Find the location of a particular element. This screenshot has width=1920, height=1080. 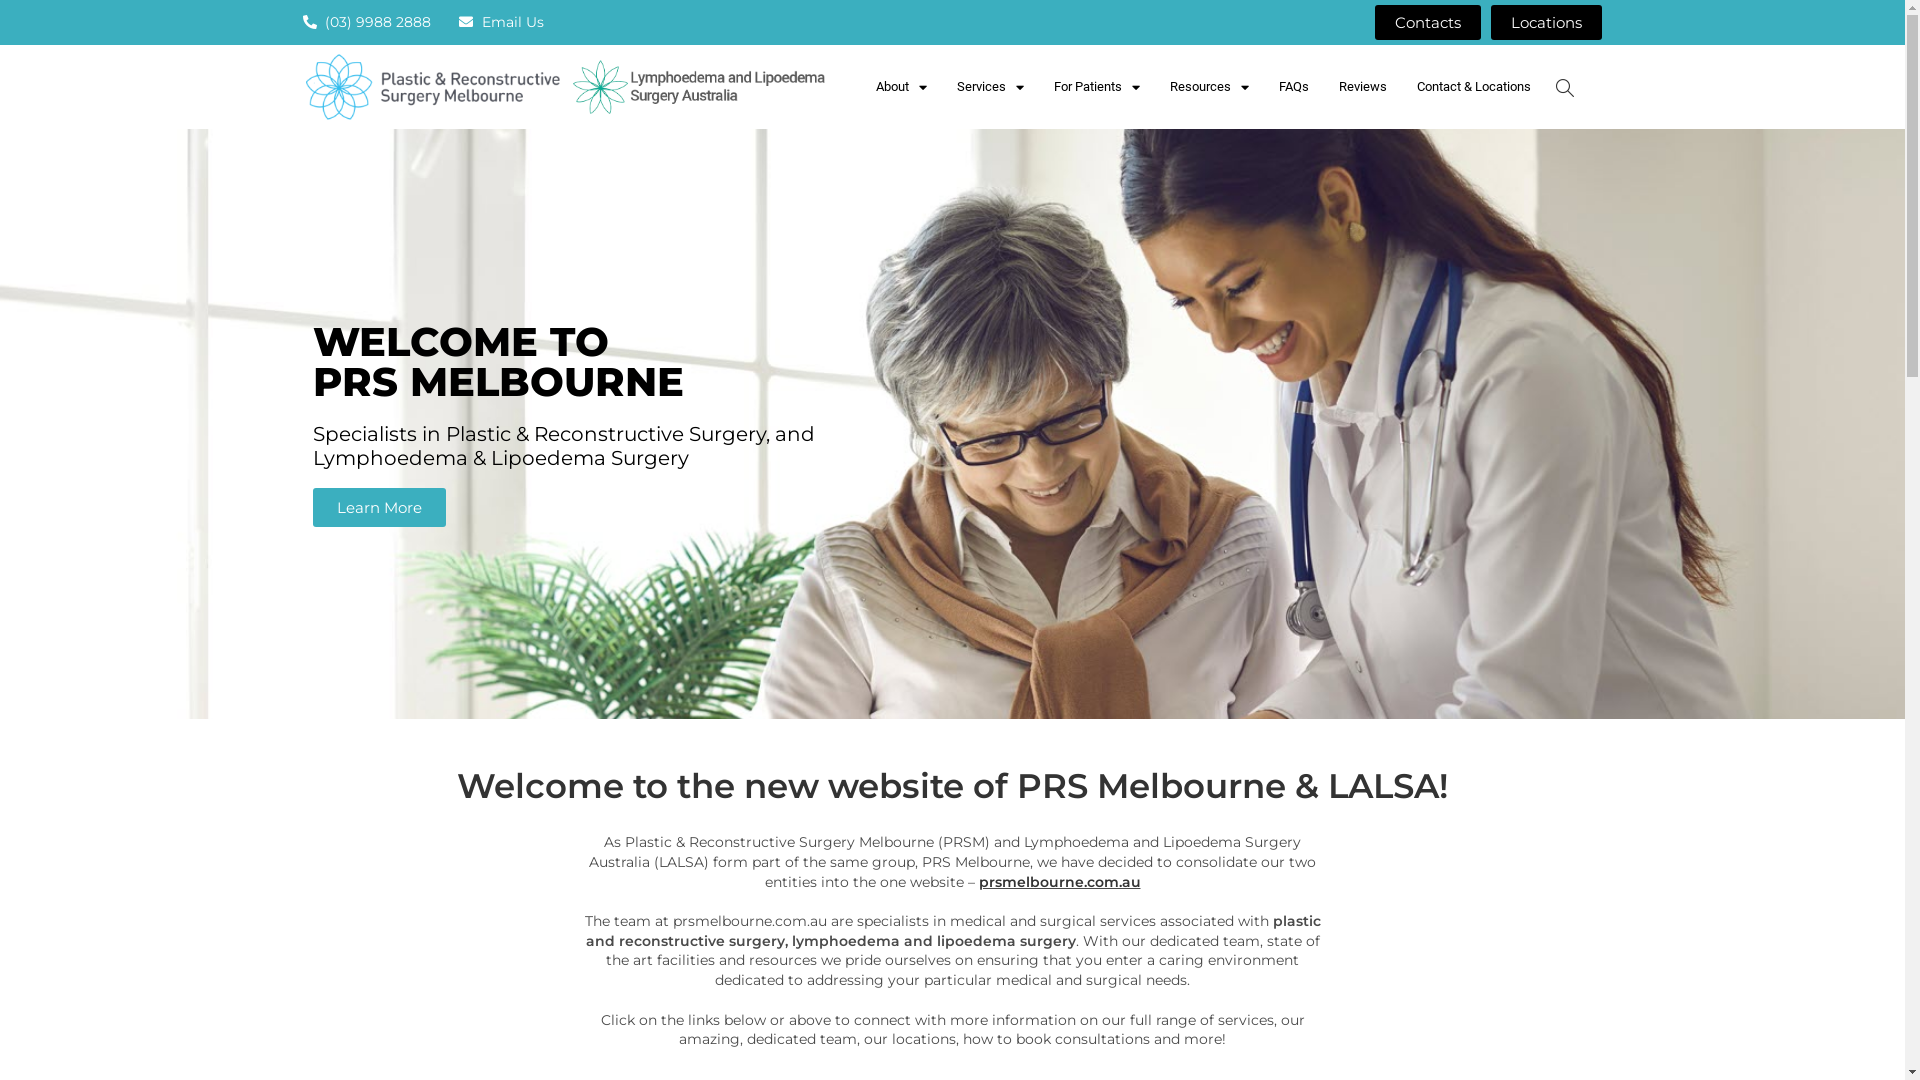

Contact & Locations is located at coordinates (1474, 87).